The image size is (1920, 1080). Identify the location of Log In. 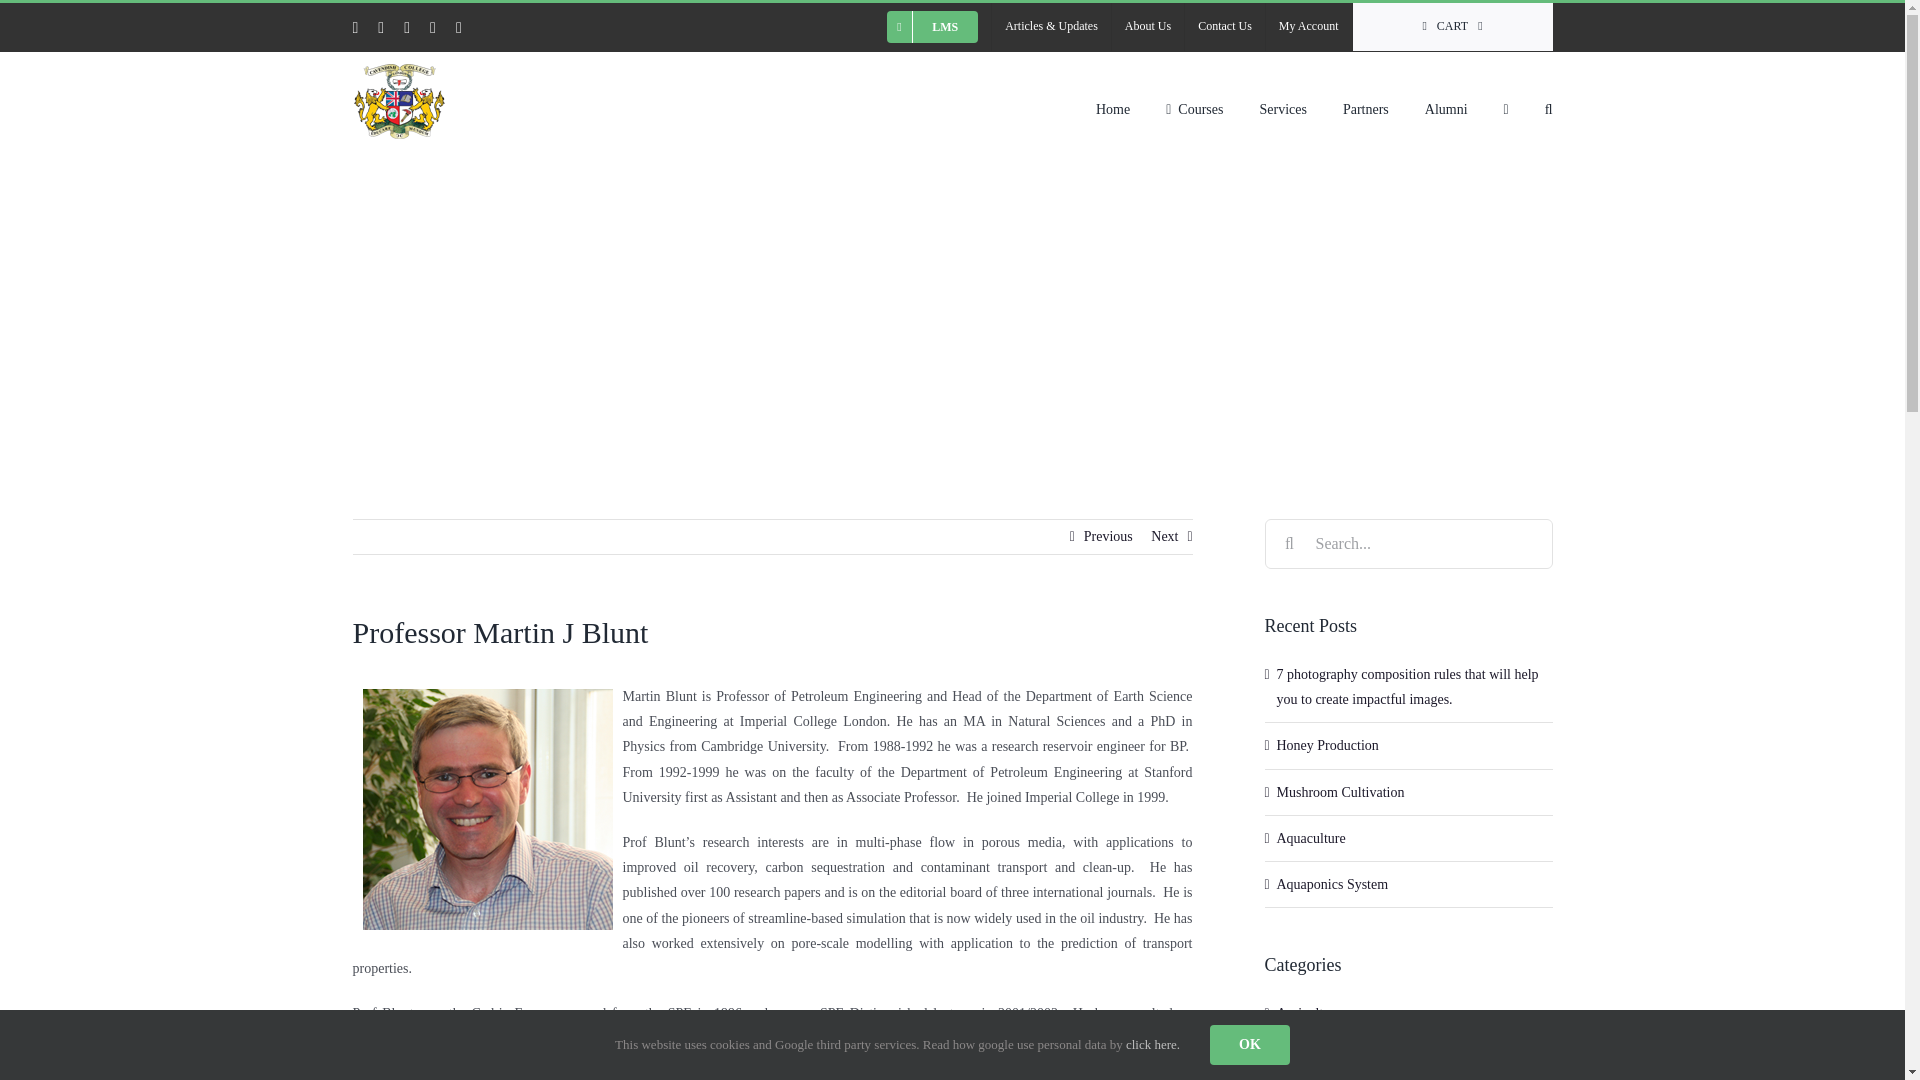
(1406, 239).